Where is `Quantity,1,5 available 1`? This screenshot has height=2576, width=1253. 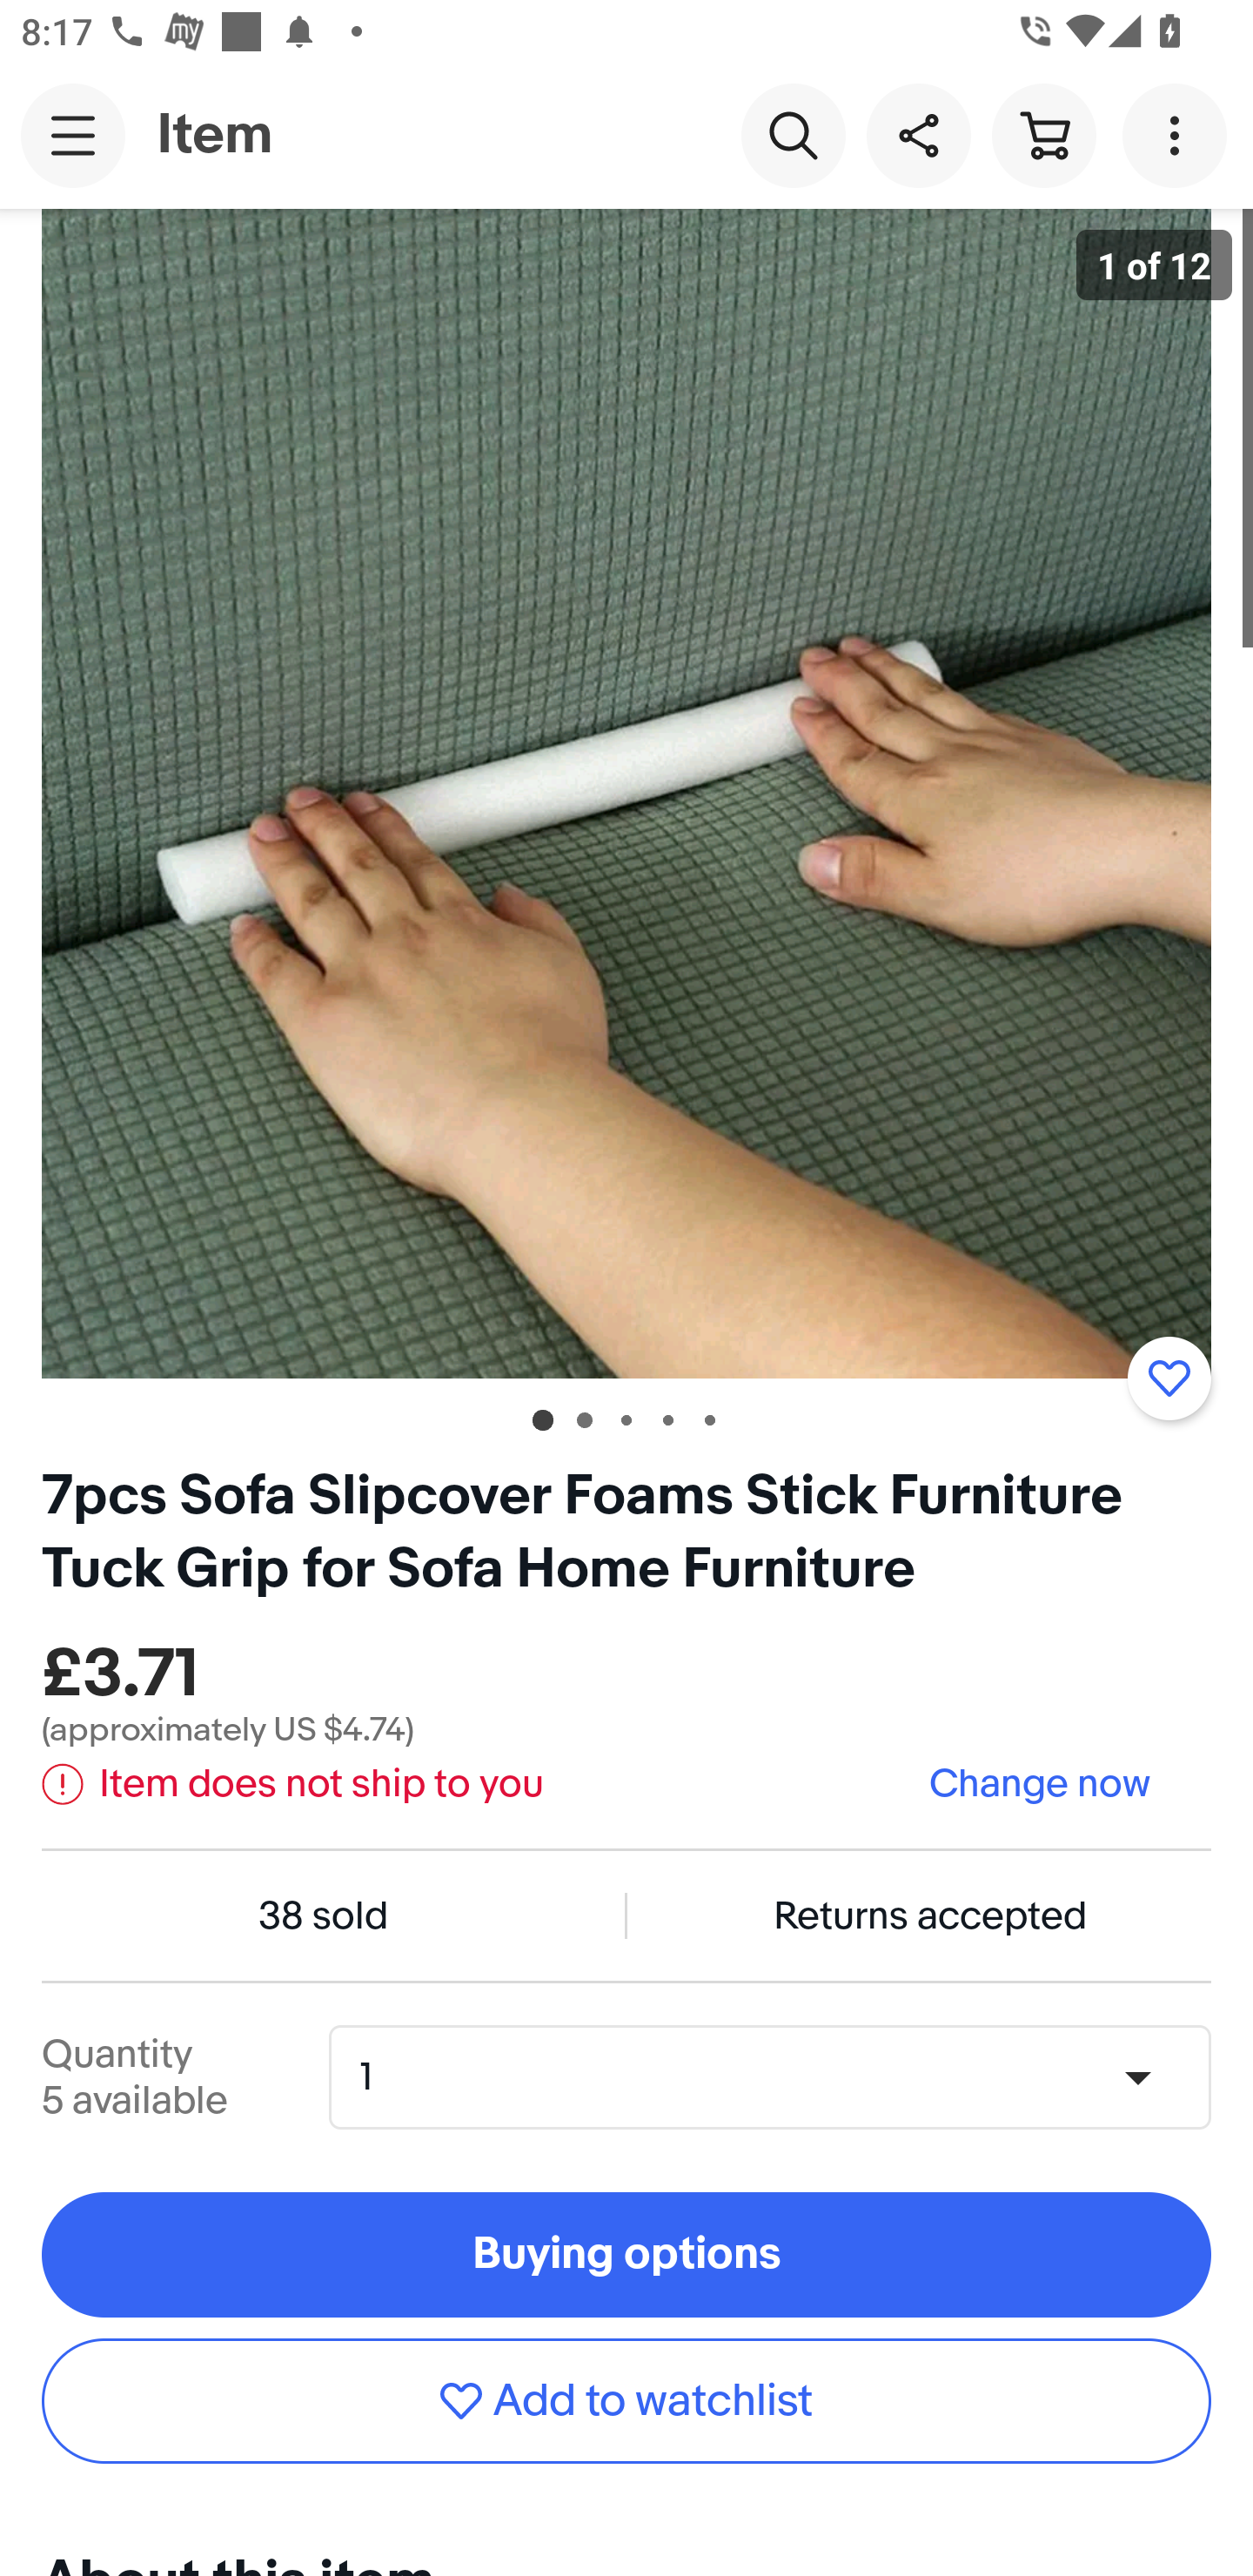
Quantity,1,5 available 1 is located at coordinates (780, 2077).